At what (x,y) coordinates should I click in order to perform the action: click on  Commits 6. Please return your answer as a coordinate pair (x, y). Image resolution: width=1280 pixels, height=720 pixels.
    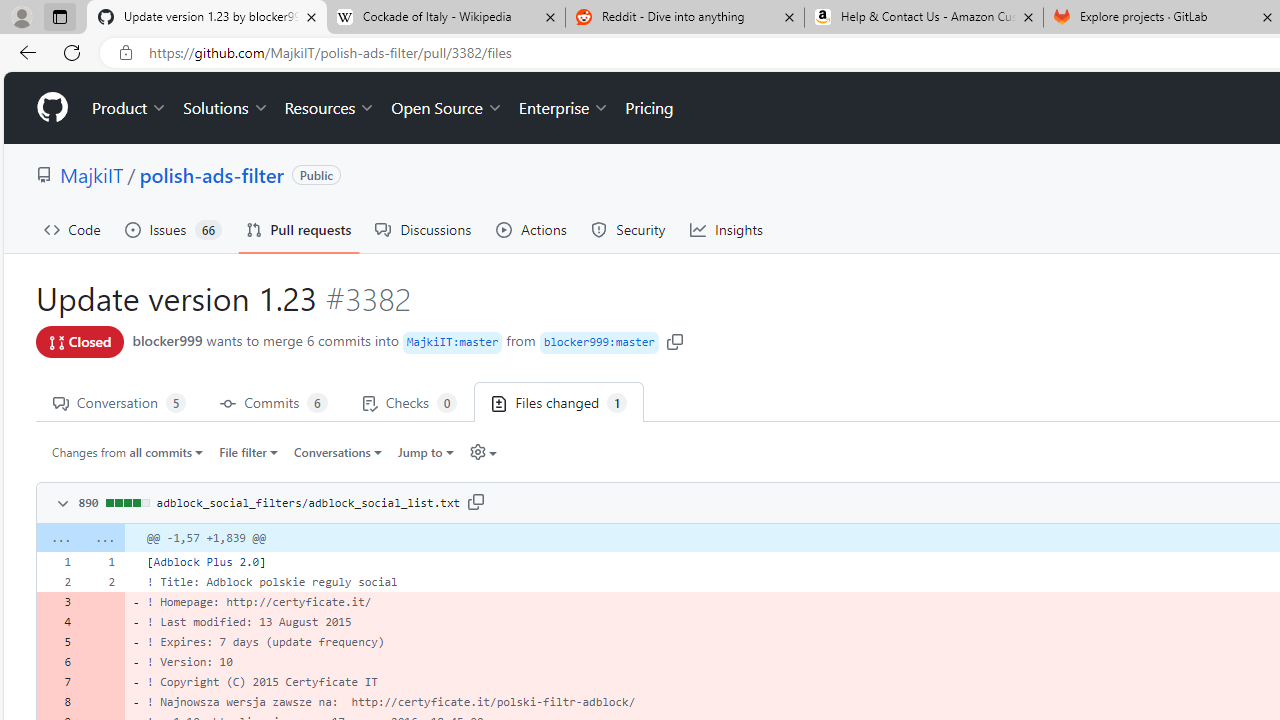
    Looking at the image, I should click on (274, 402).